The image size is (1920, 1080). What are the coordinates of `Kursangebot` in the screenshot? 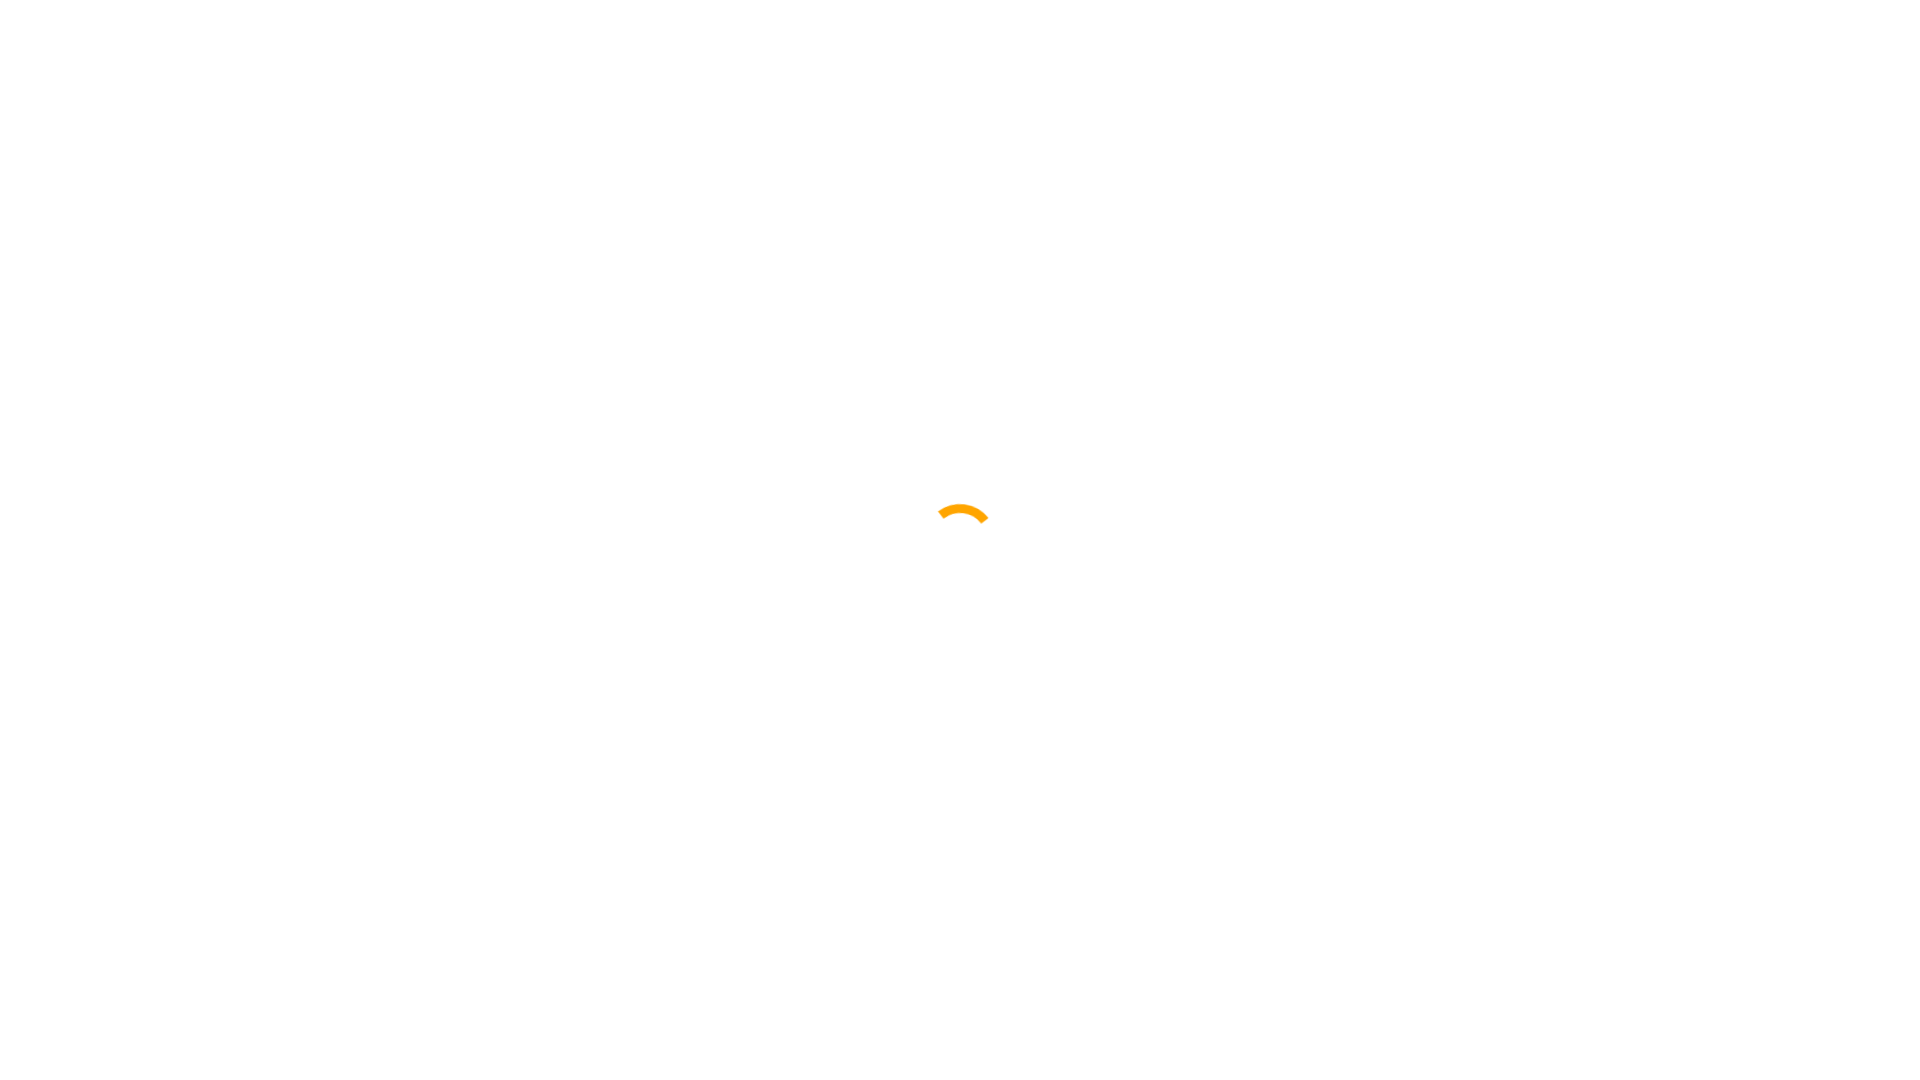 It's located at (1018, 179).